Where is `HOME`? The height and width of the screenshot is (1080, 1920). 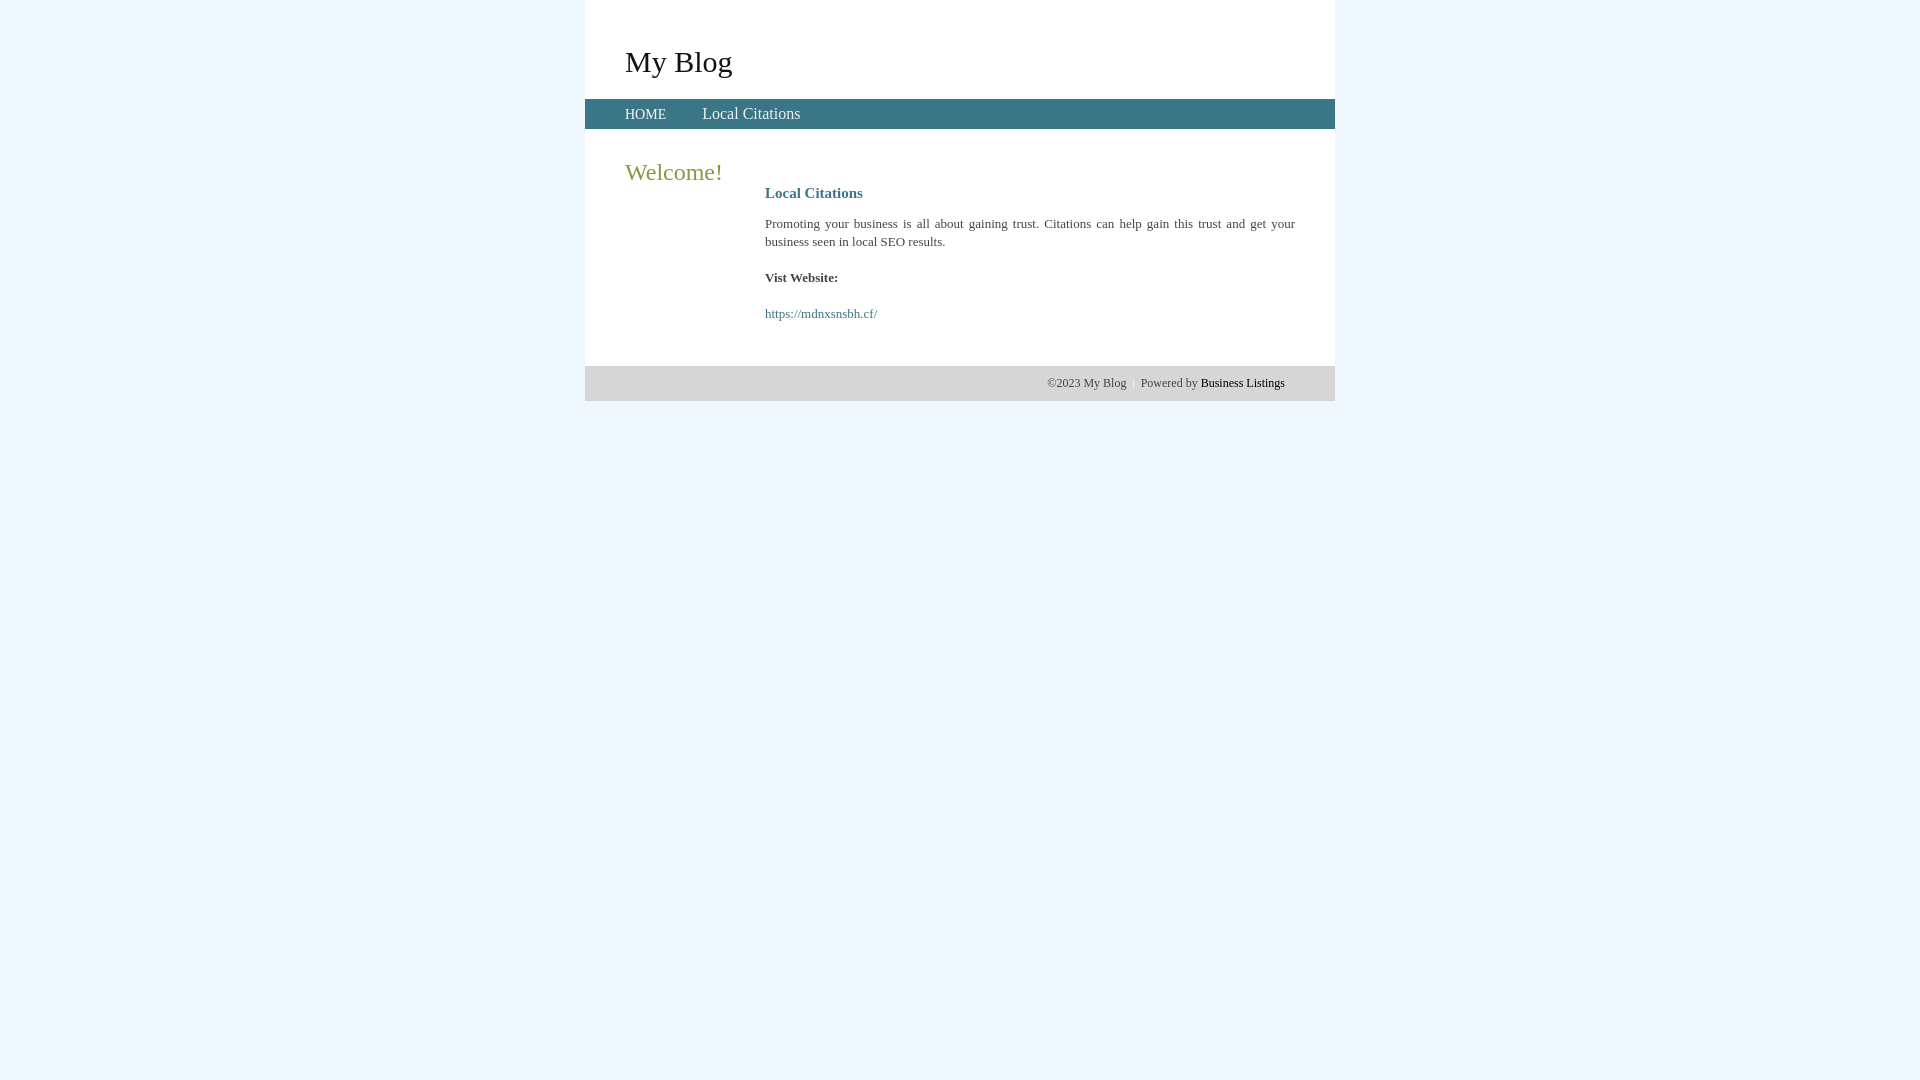
HOME is located at coordinates (646, 114).